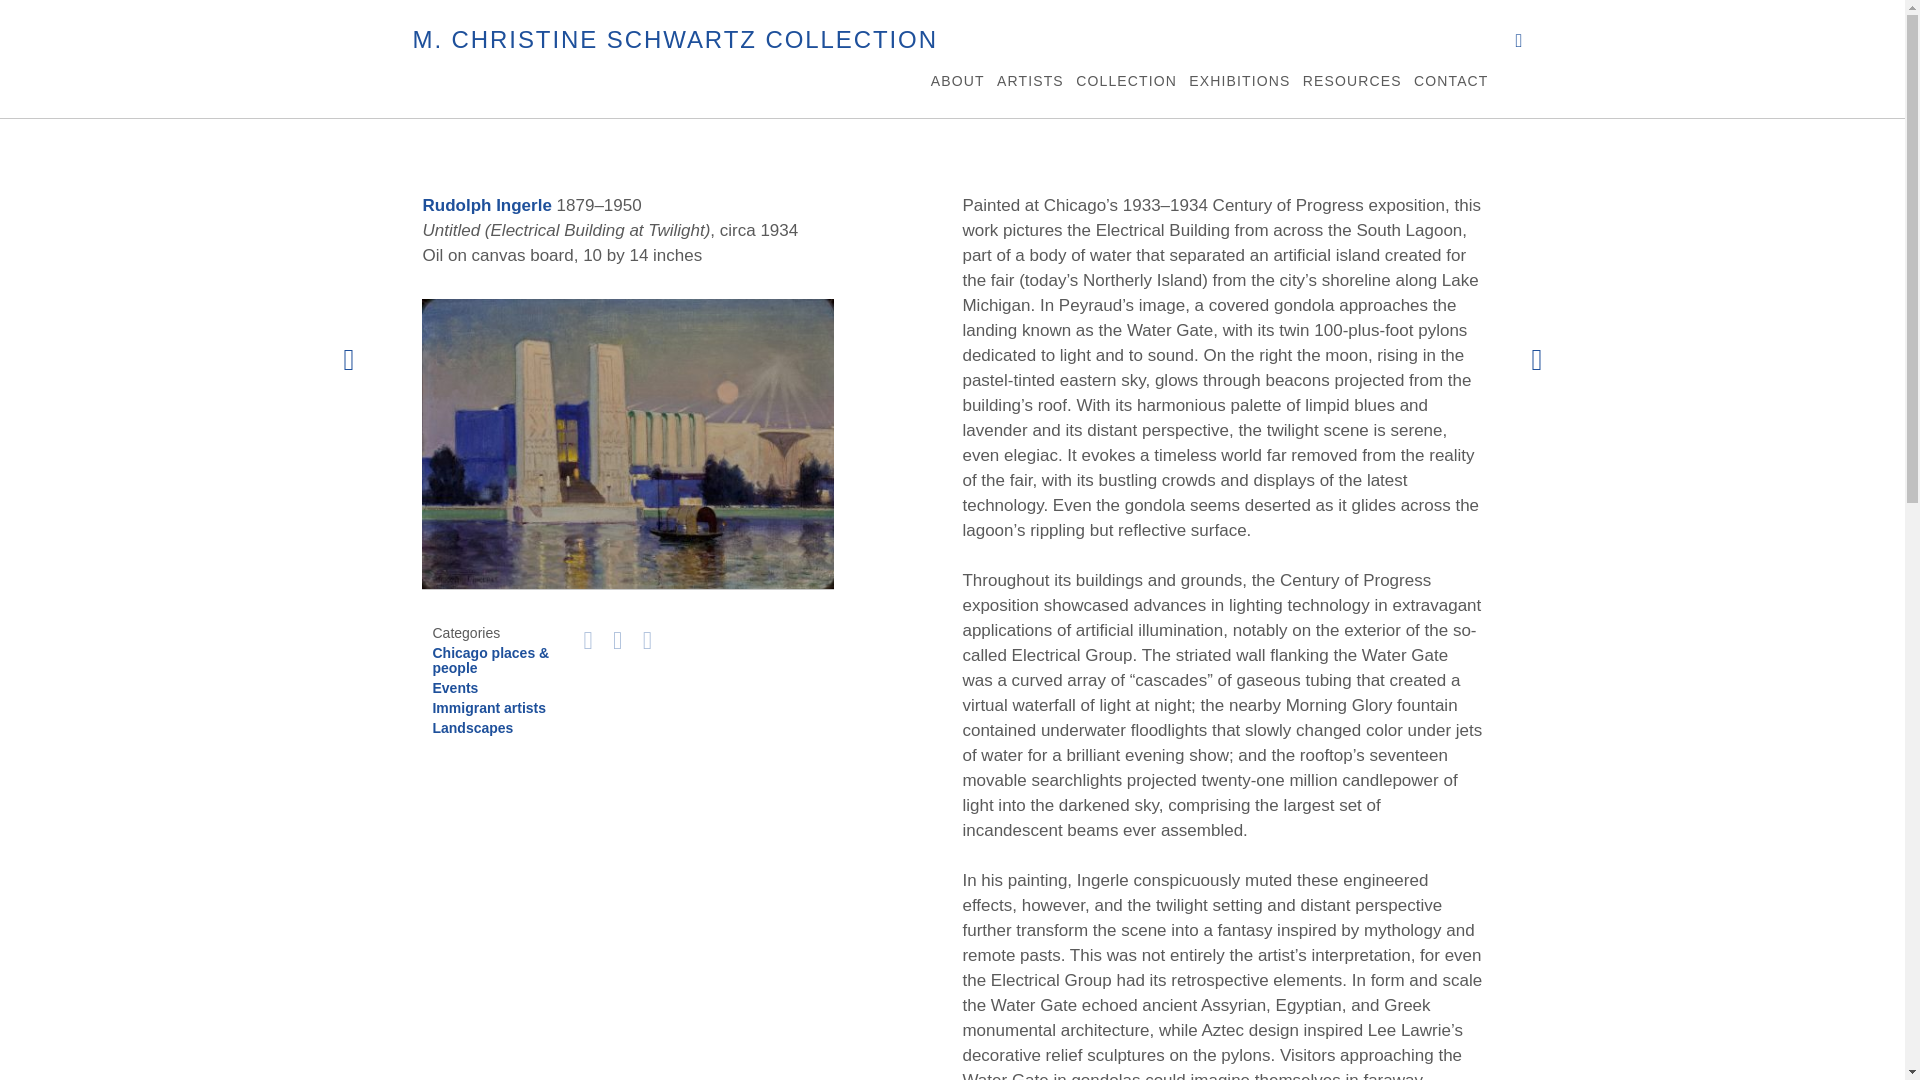 The height and width of the screenshot is (1080, 1920). Describe the element at coordinates (958, 83) in the screenshot. I see `ABOUT` at that location.